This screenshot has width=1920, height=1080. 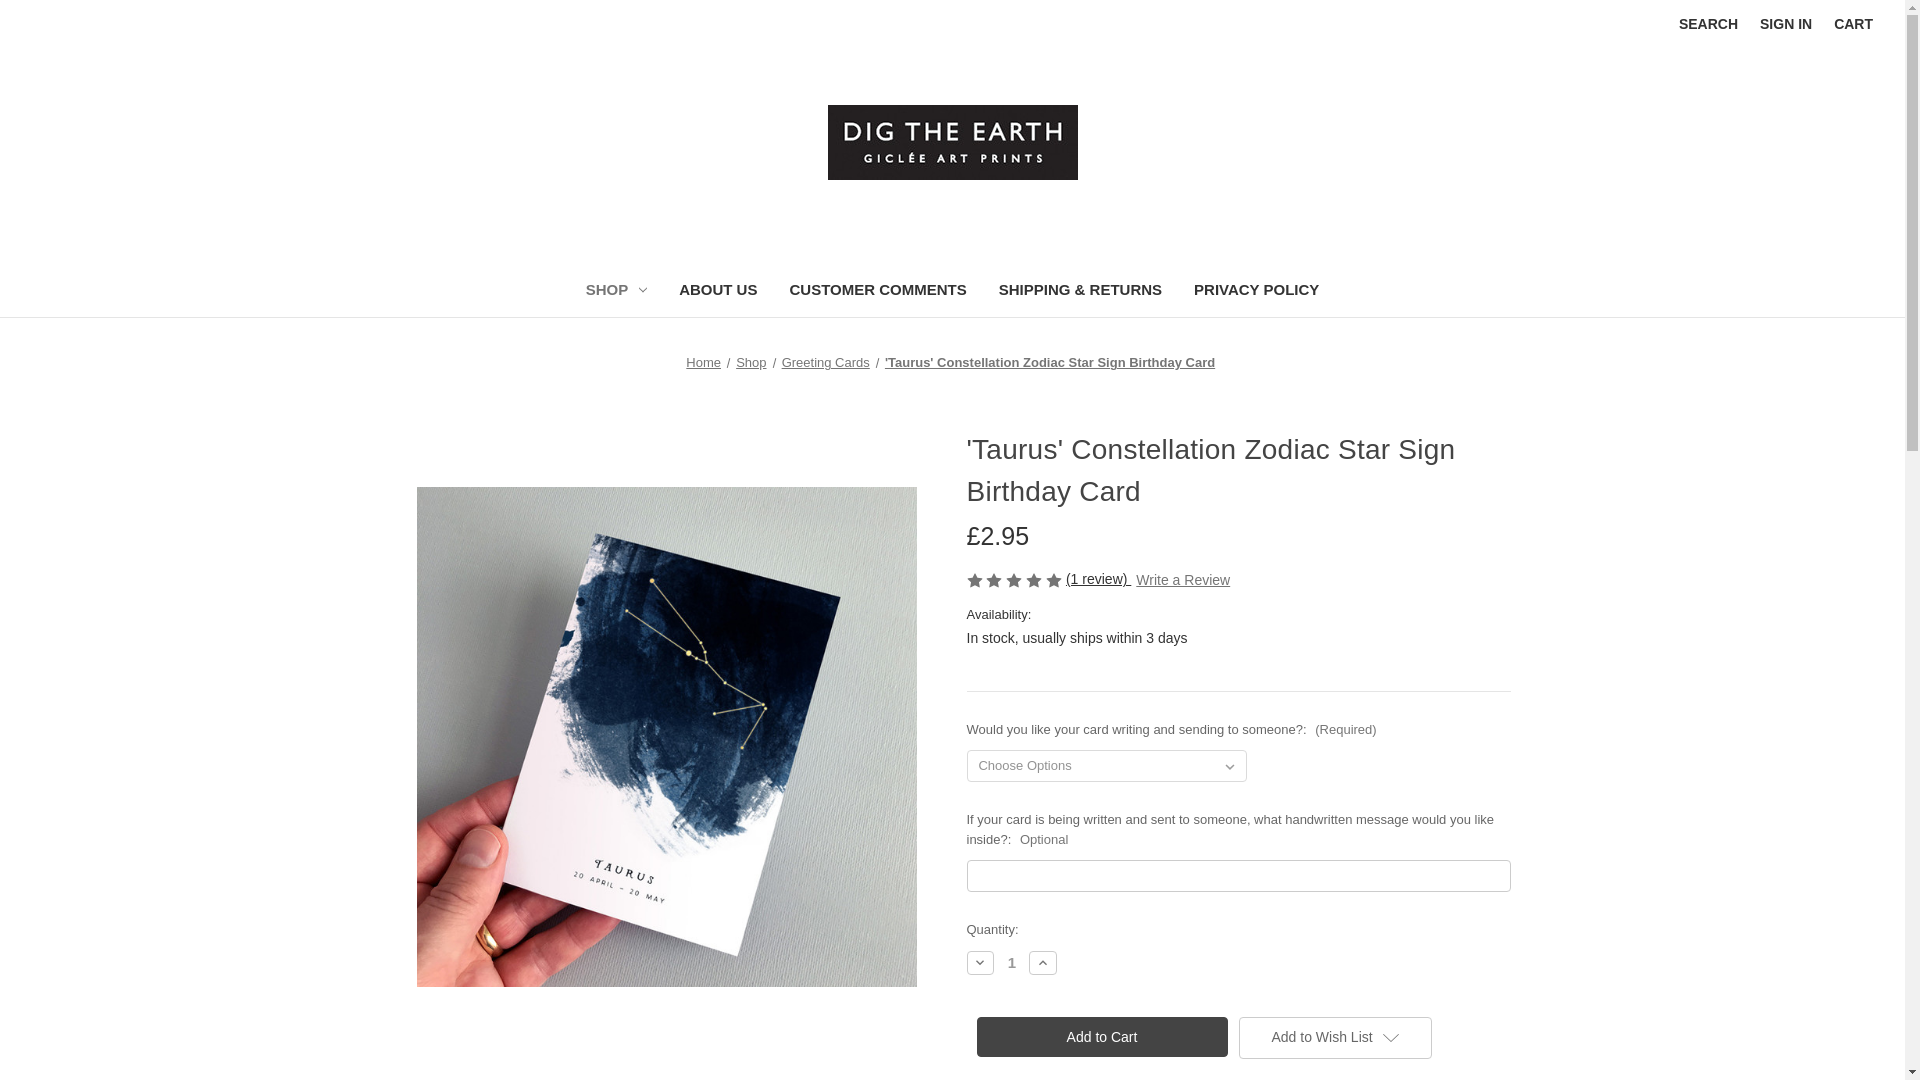 I want to click on SHOP, so click(x=617, y=292).